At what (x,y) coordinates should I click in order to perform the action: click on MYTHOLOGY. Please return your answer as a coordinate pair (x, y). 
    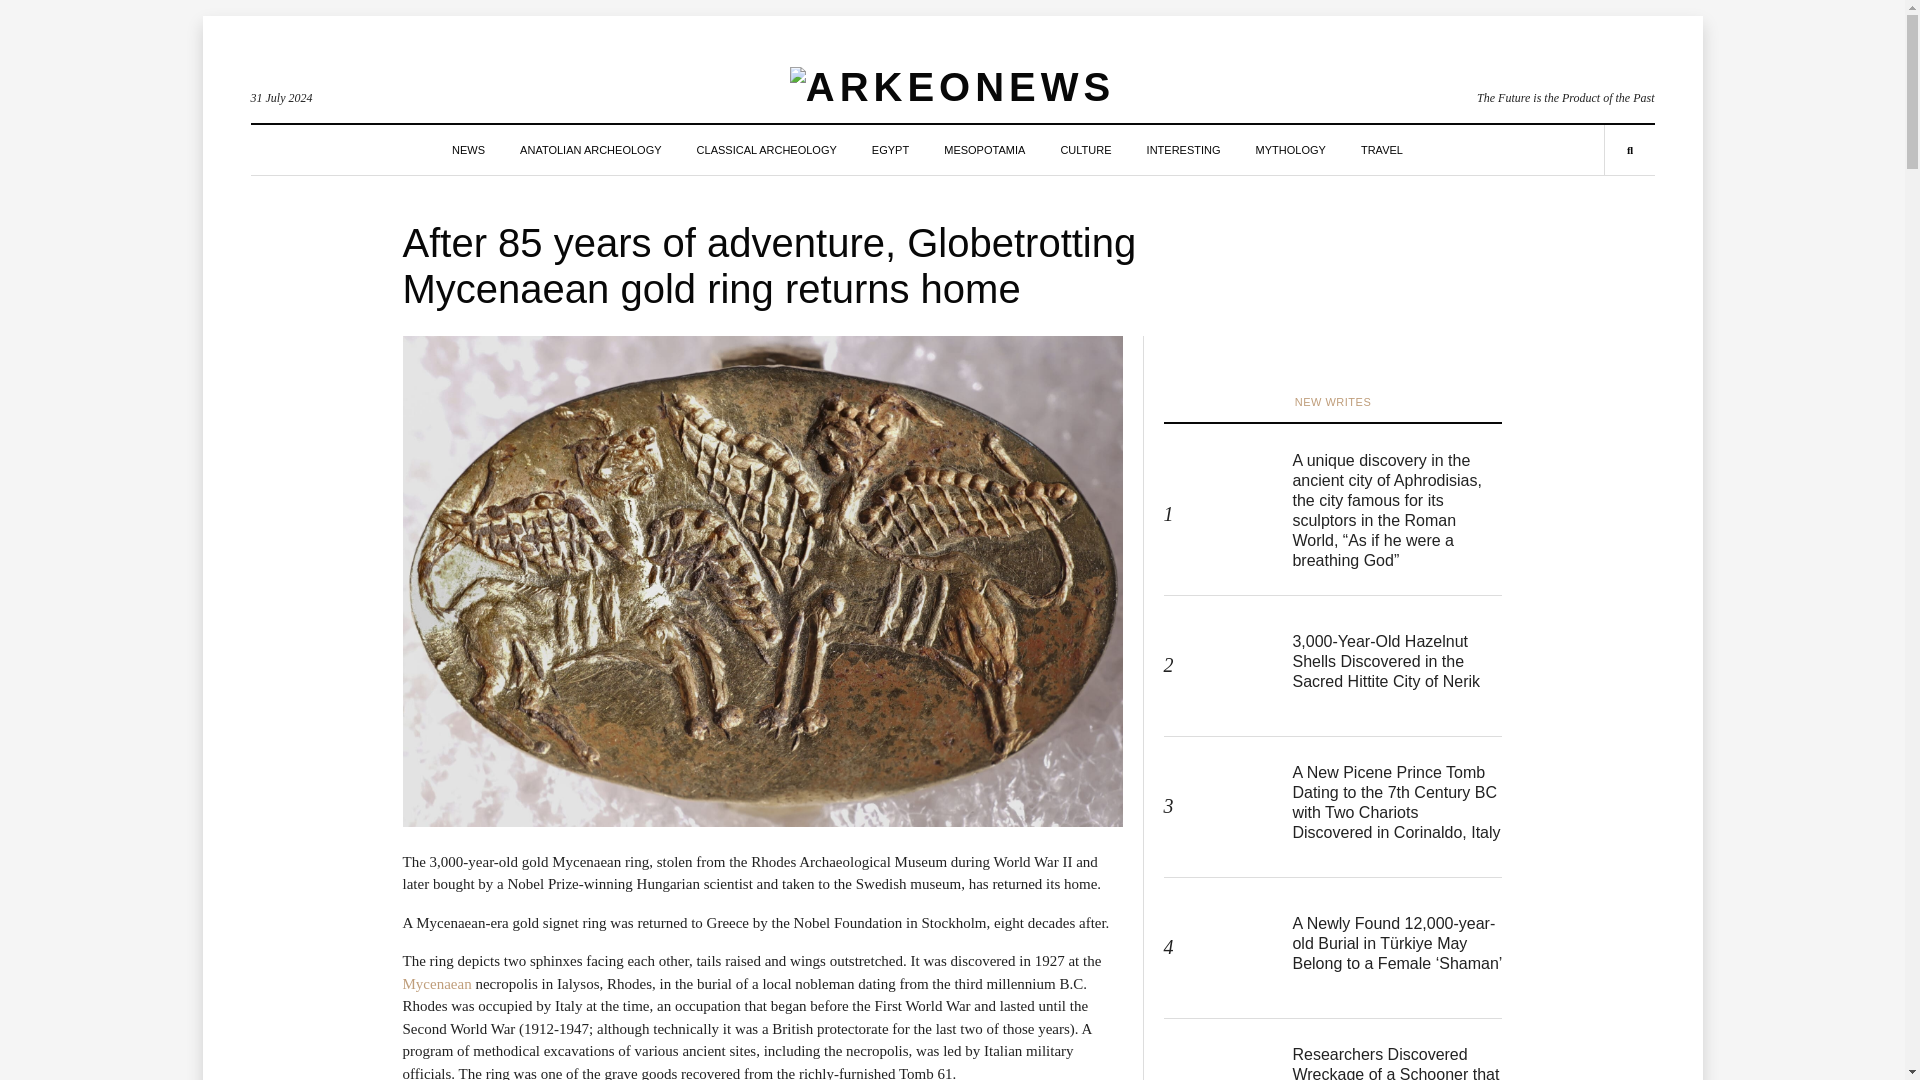
    Looking at the image, I should click on (1290, 150).